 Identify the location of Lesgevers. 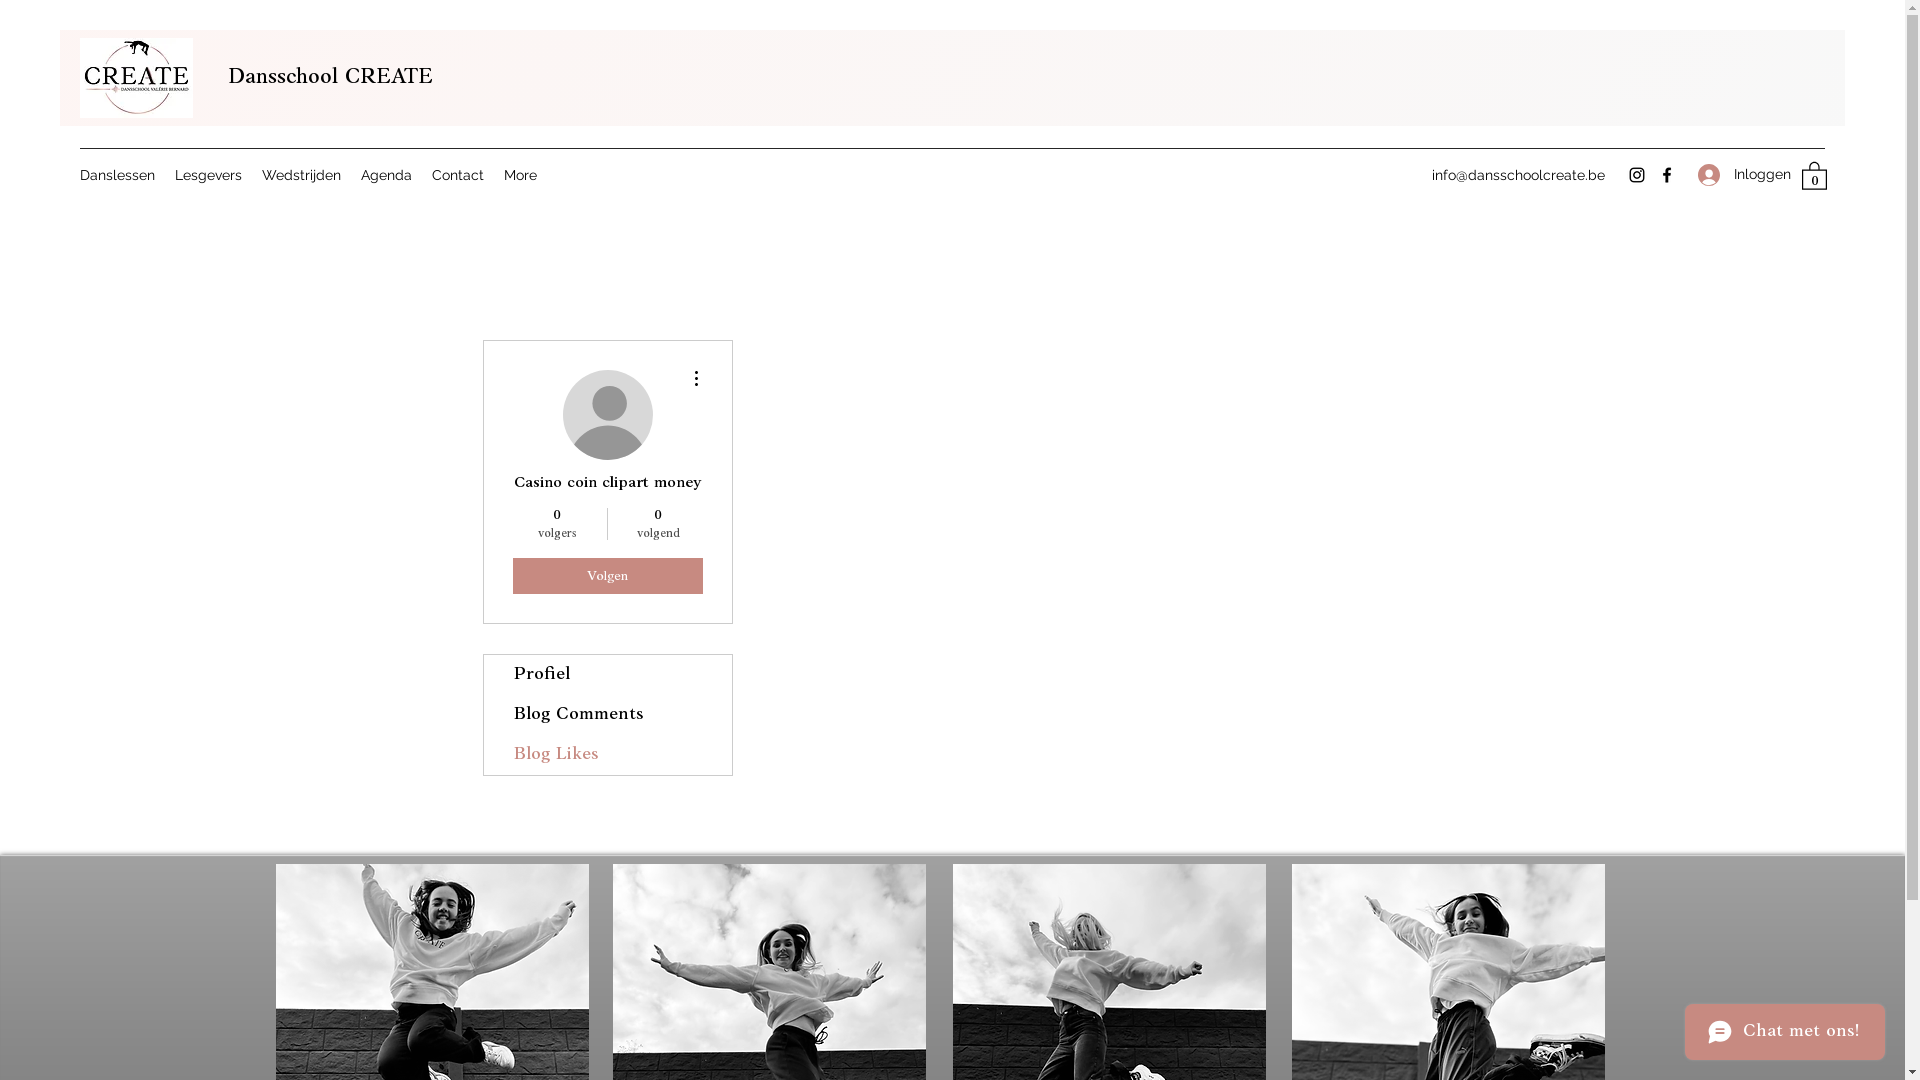
(208, 175).